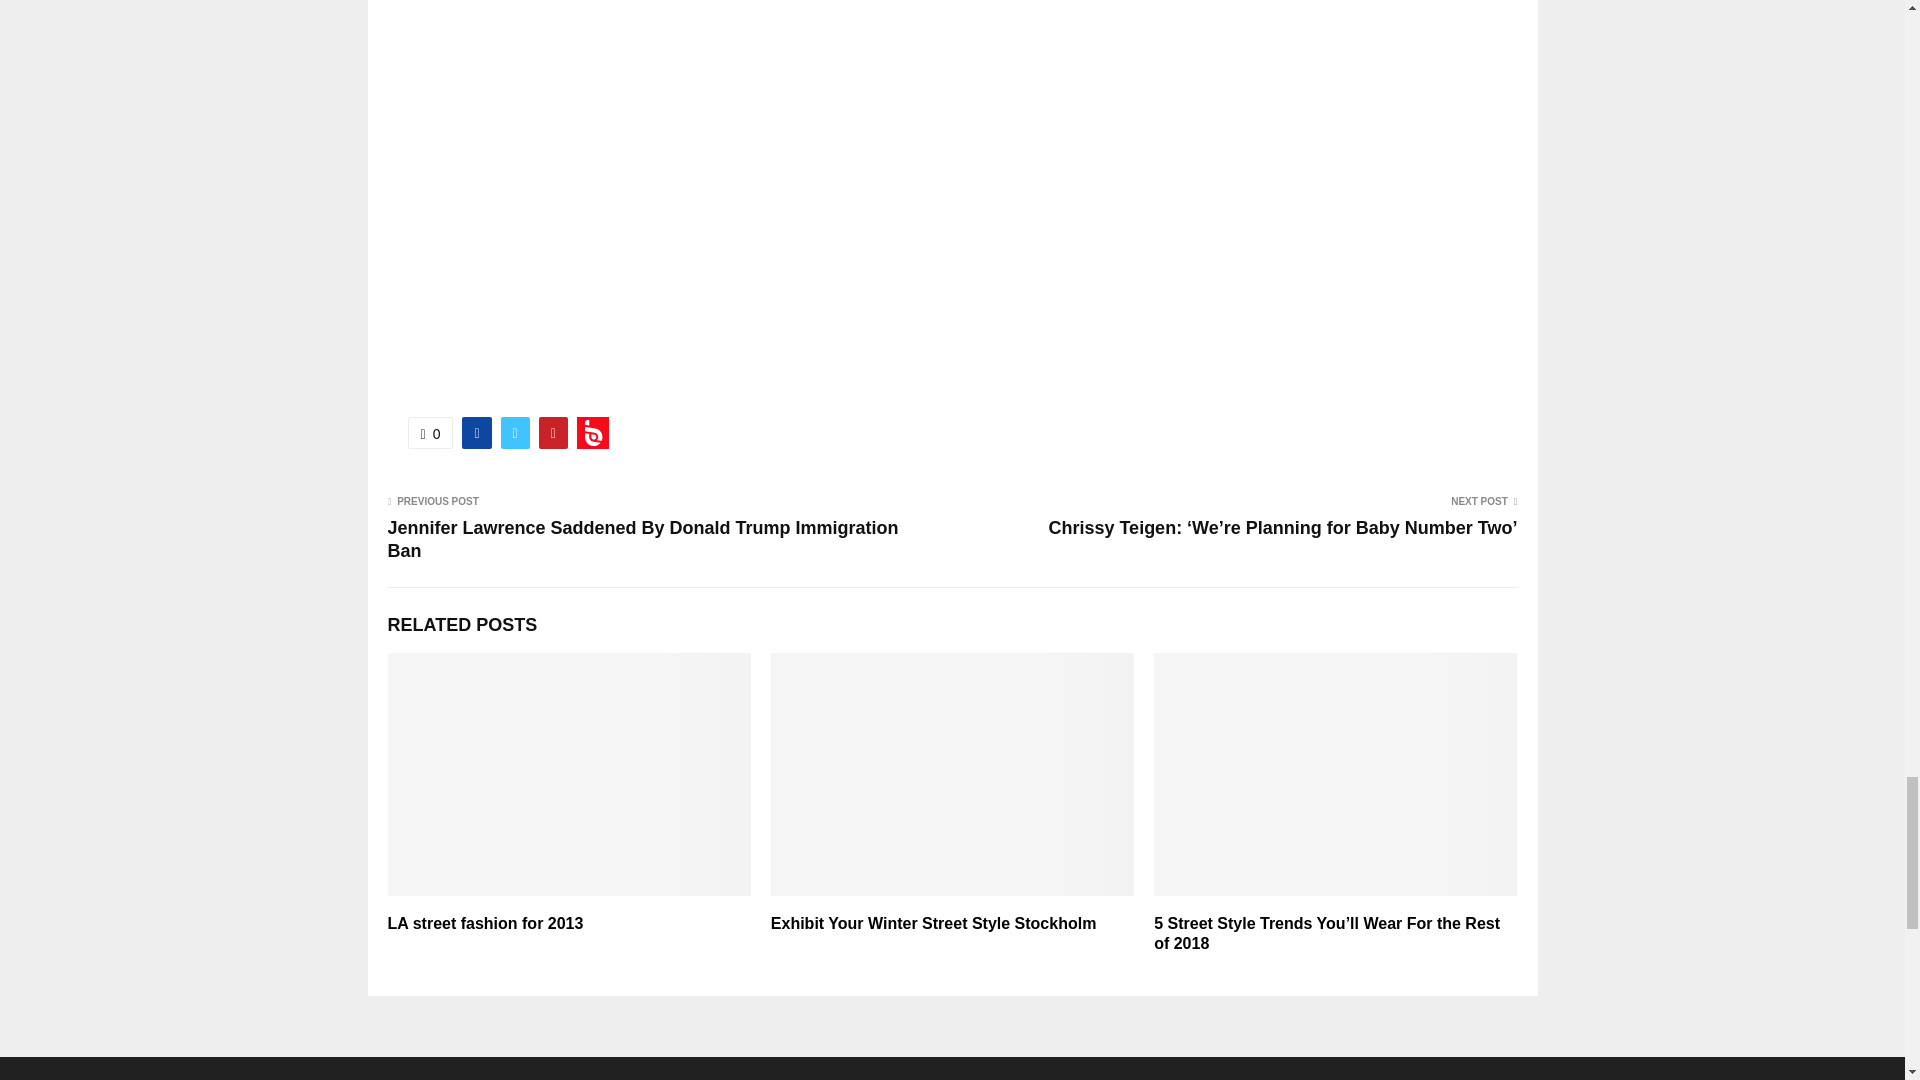 The width and height of the screenshot is (1920, 1080). What do you see at coordinates (430, 432) in the screenshot?
I see `0` at bounding box center [430, 432].